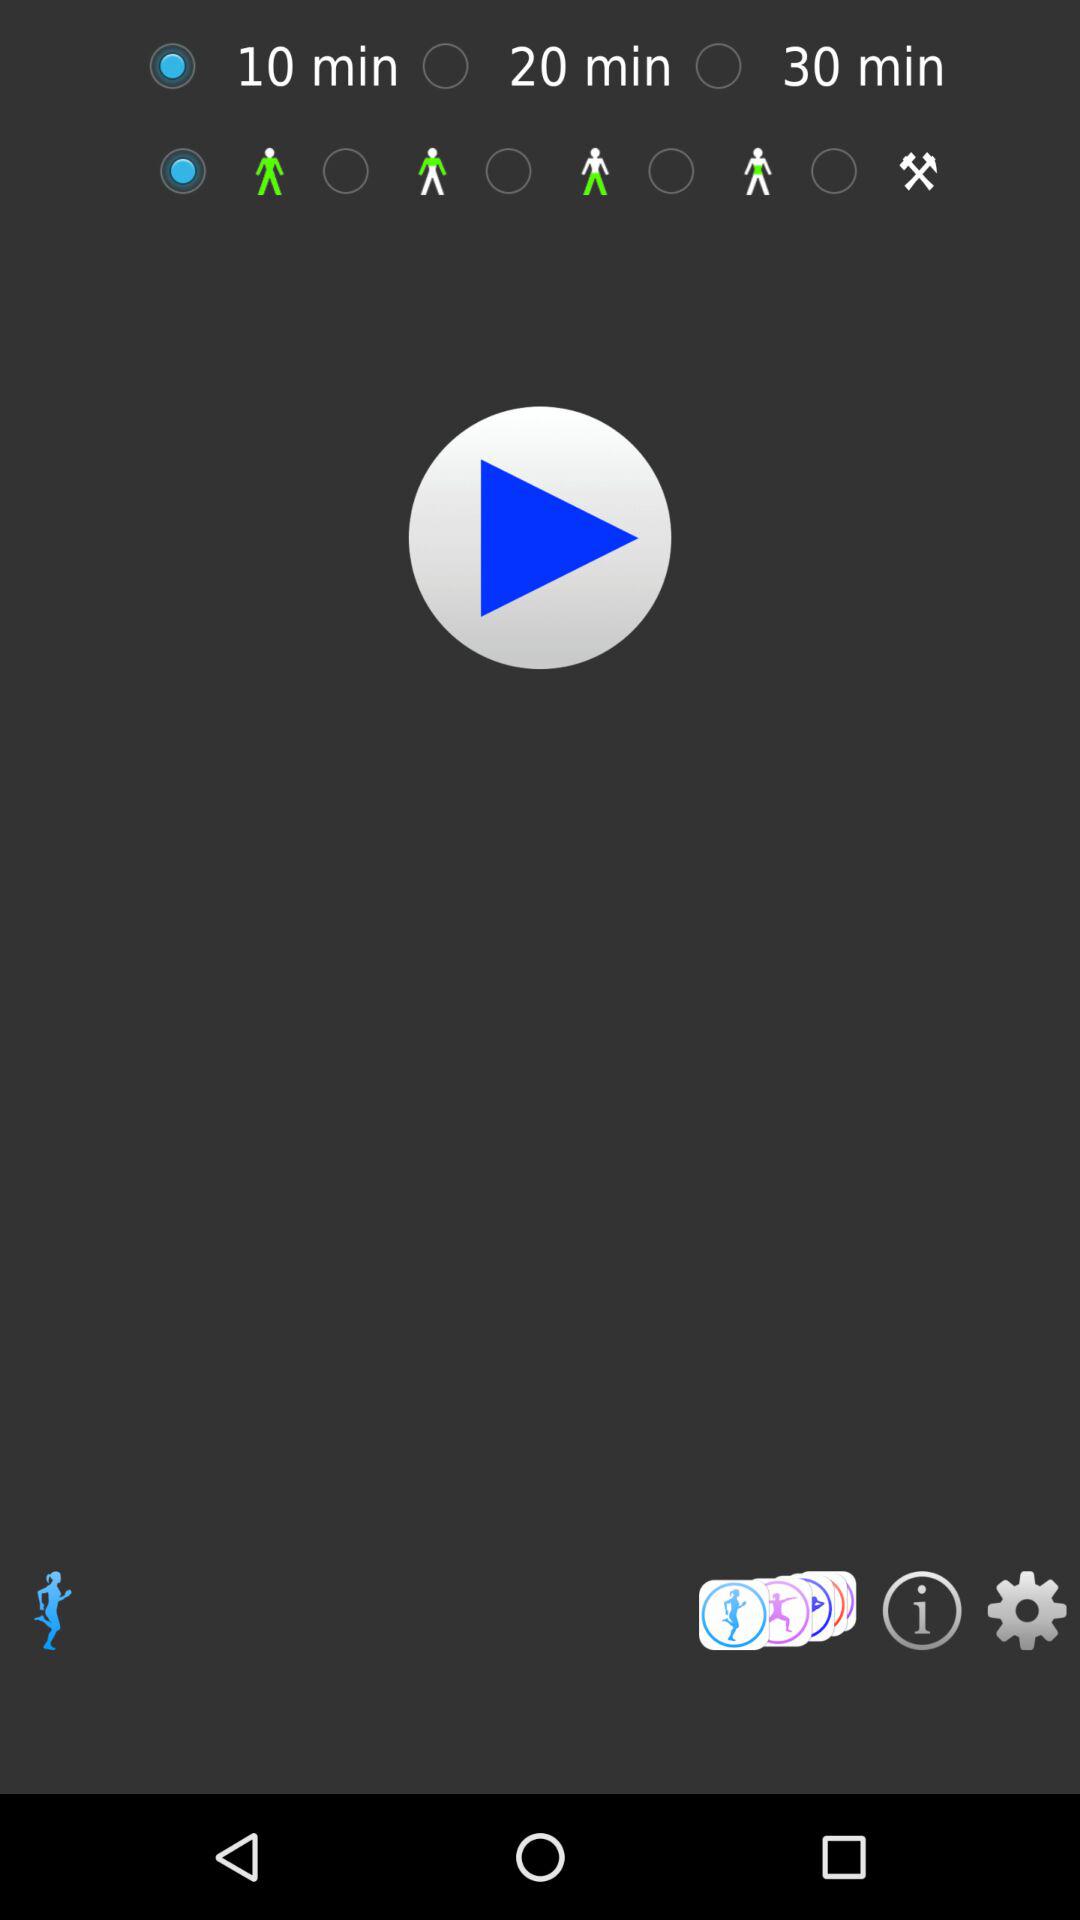 The height and width of the screenshot is (1920, 1080). What do you see at coordinates (540, 538) in the screenshot?
I see `shows play button` at bounding box center [540, 538].